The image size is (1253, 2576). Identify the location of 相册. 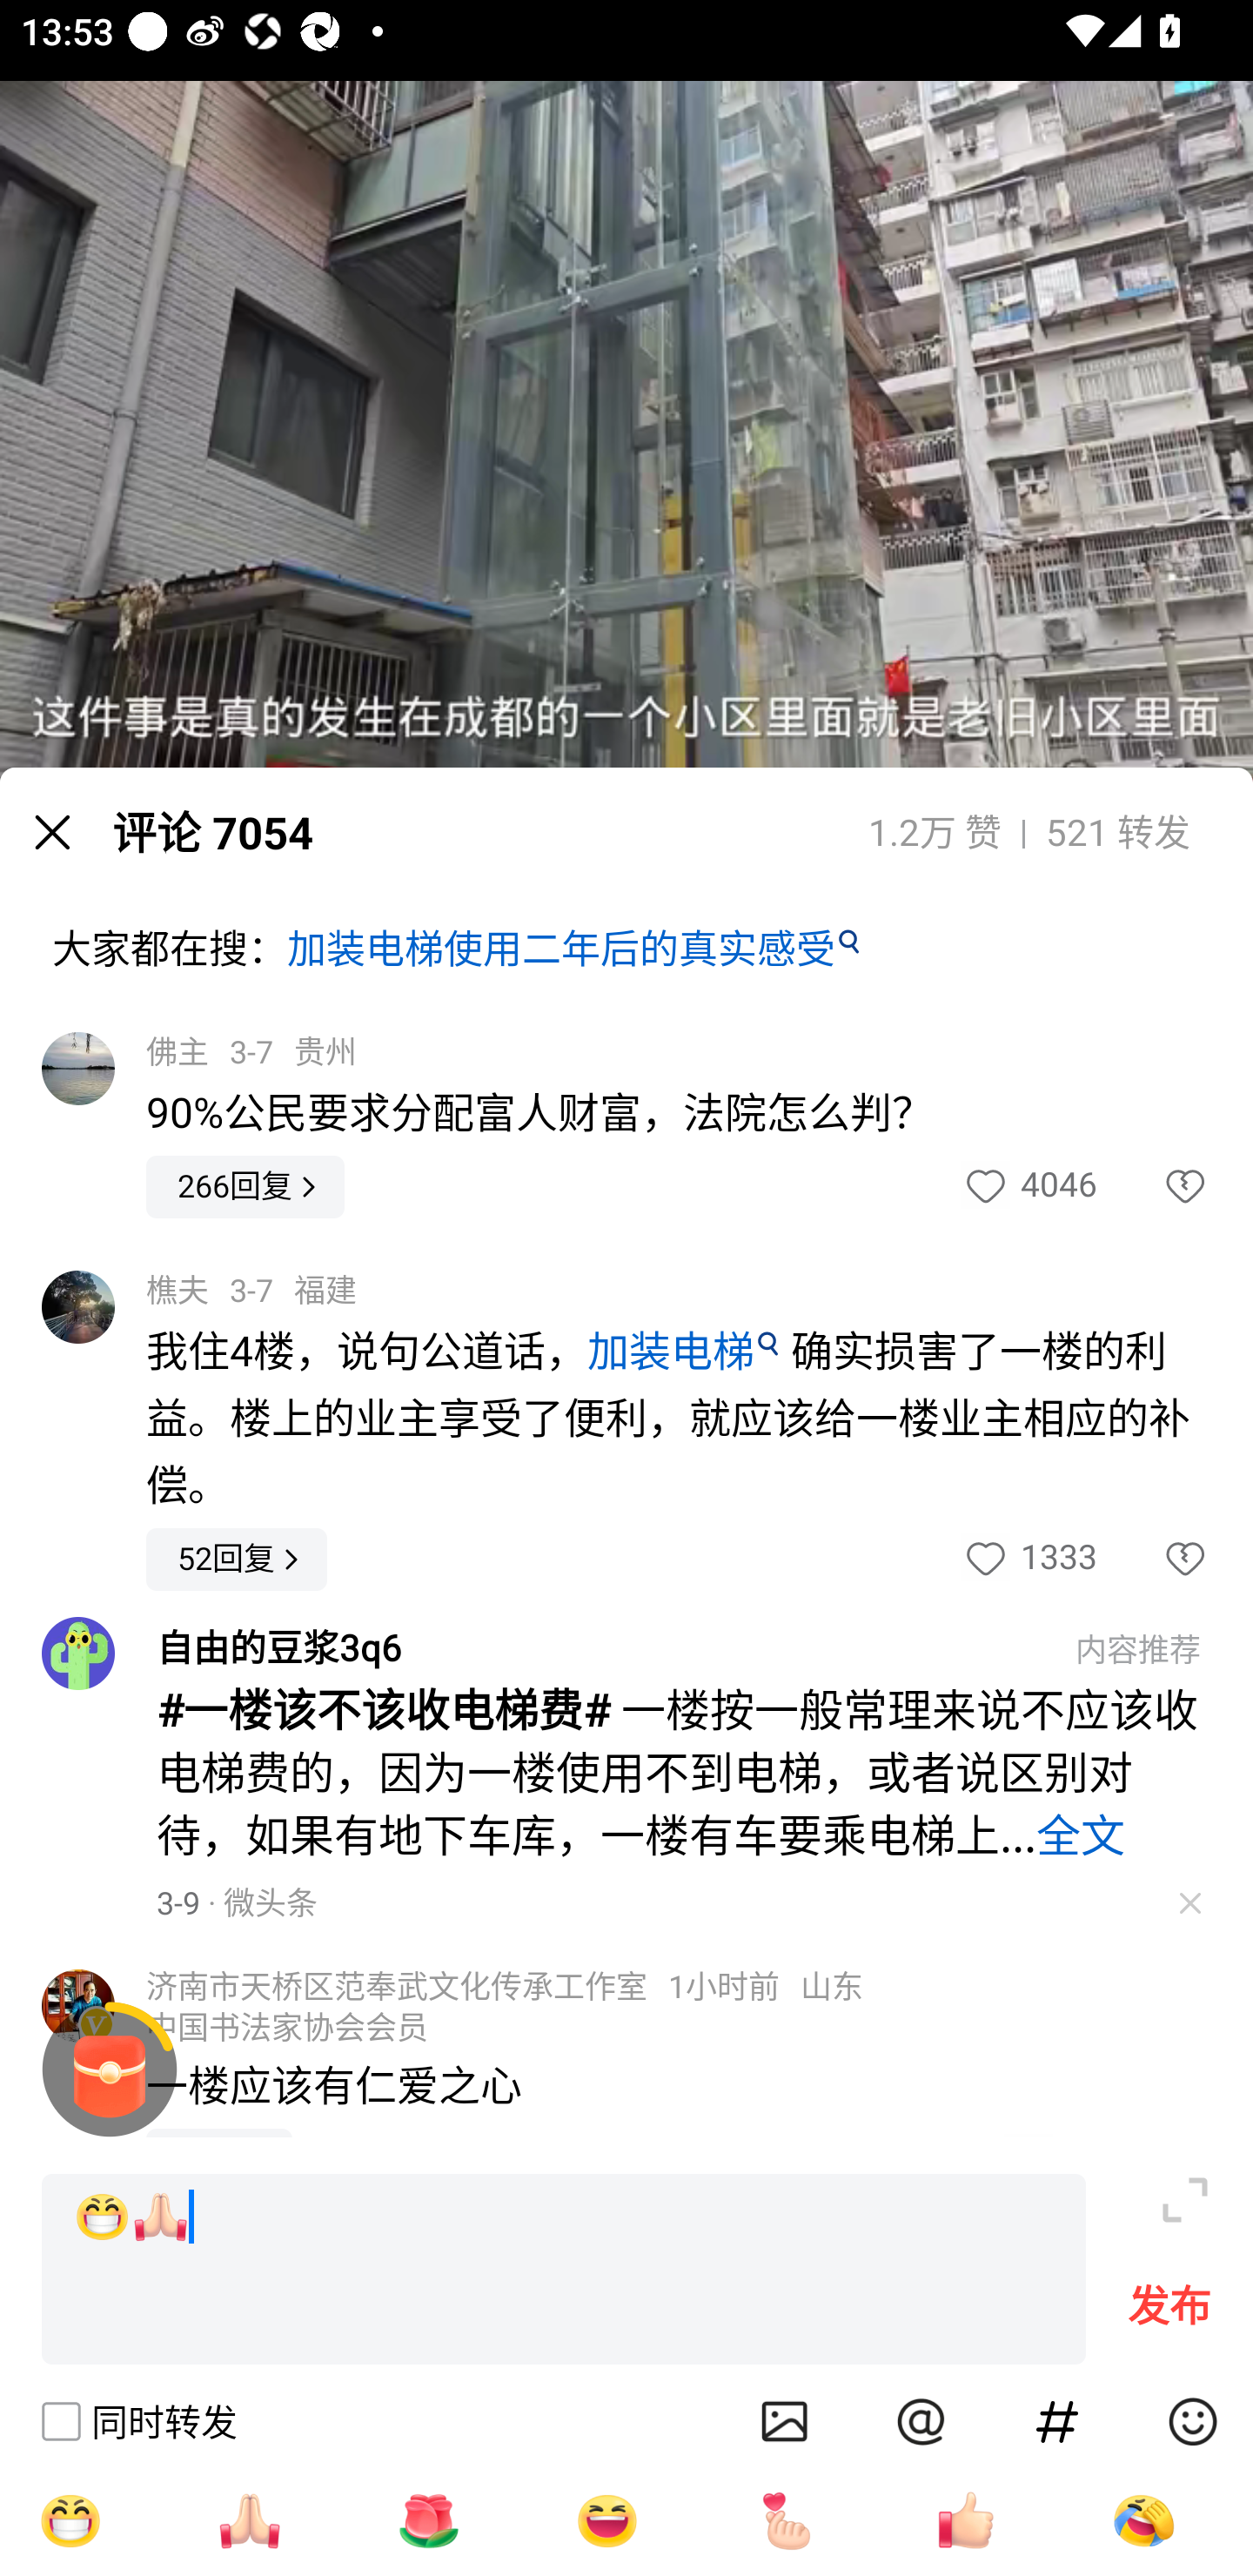
(785, 2421).